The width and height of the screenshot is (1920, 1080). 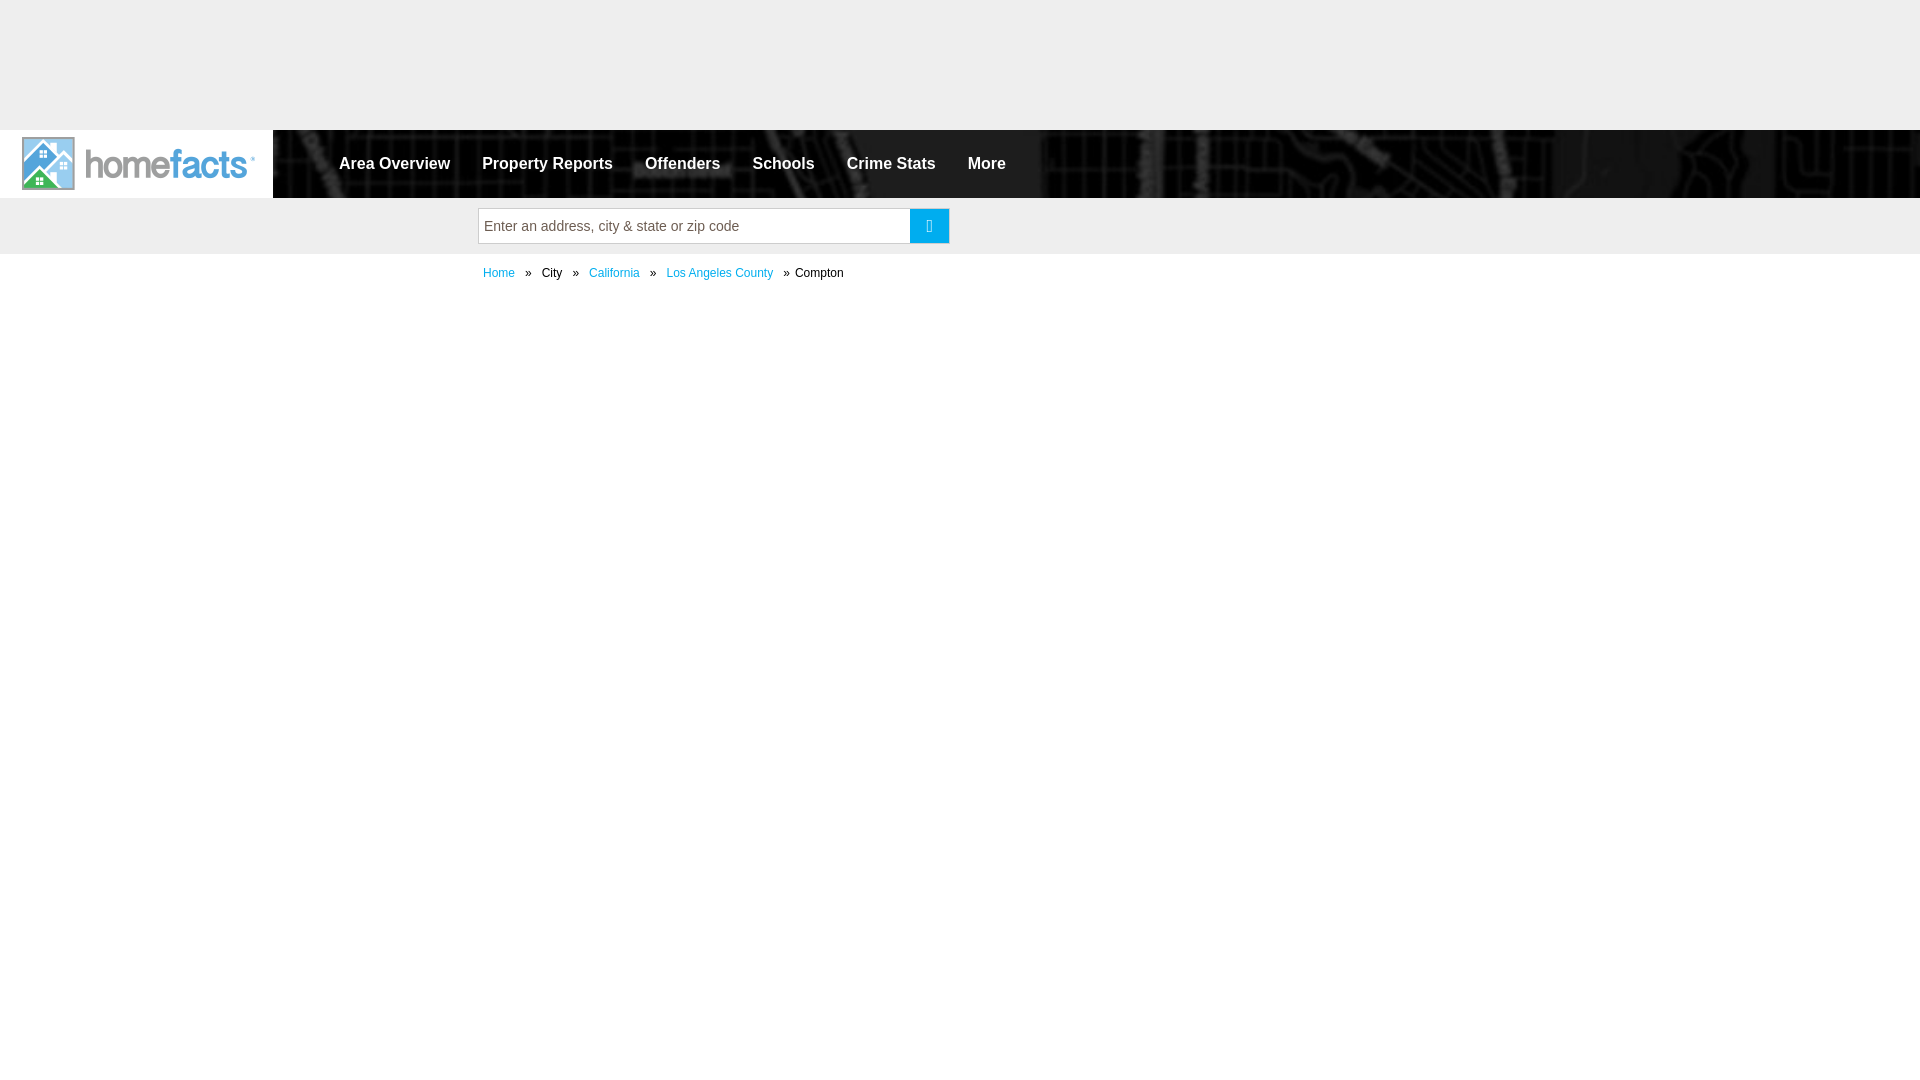 I want to click on Property Reports, so click(x=548, y=163).